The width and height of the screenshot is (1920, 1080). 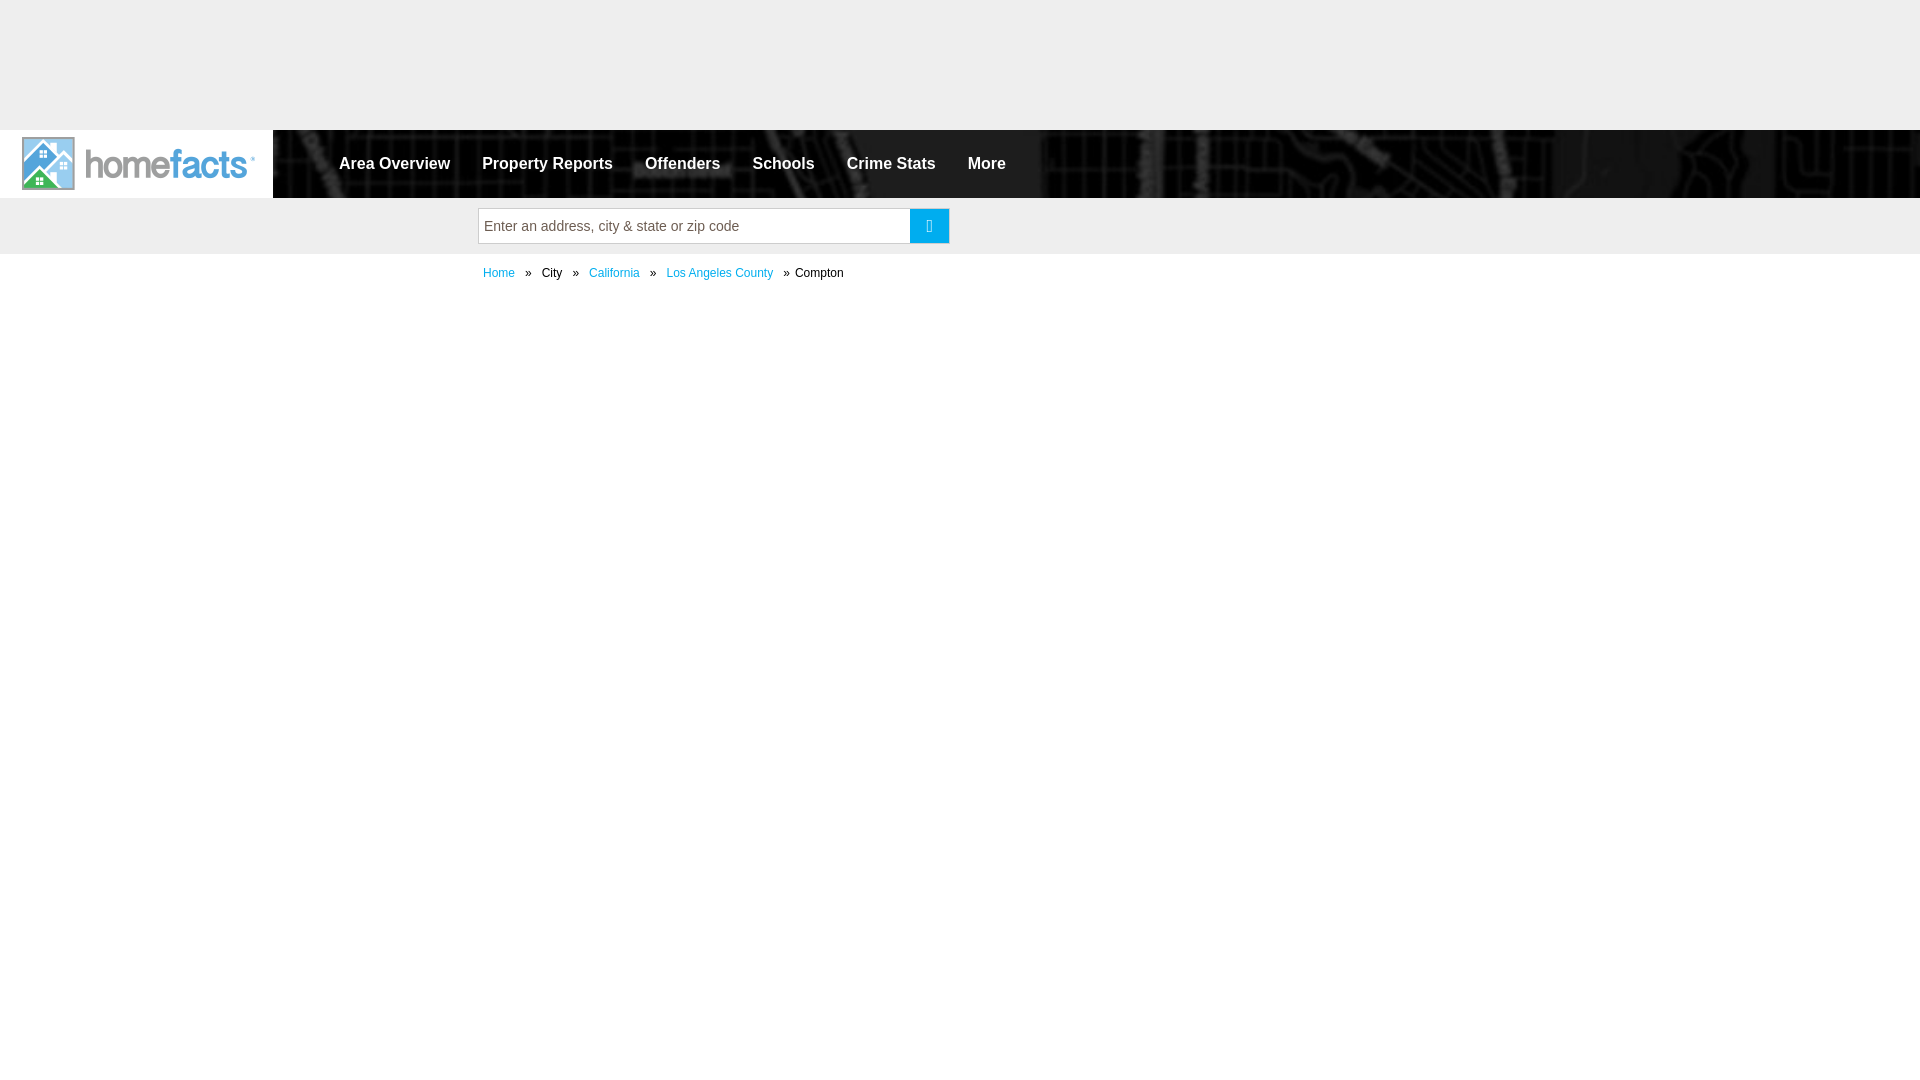 I want to click on Property Reports, so click(x=548, y=163).